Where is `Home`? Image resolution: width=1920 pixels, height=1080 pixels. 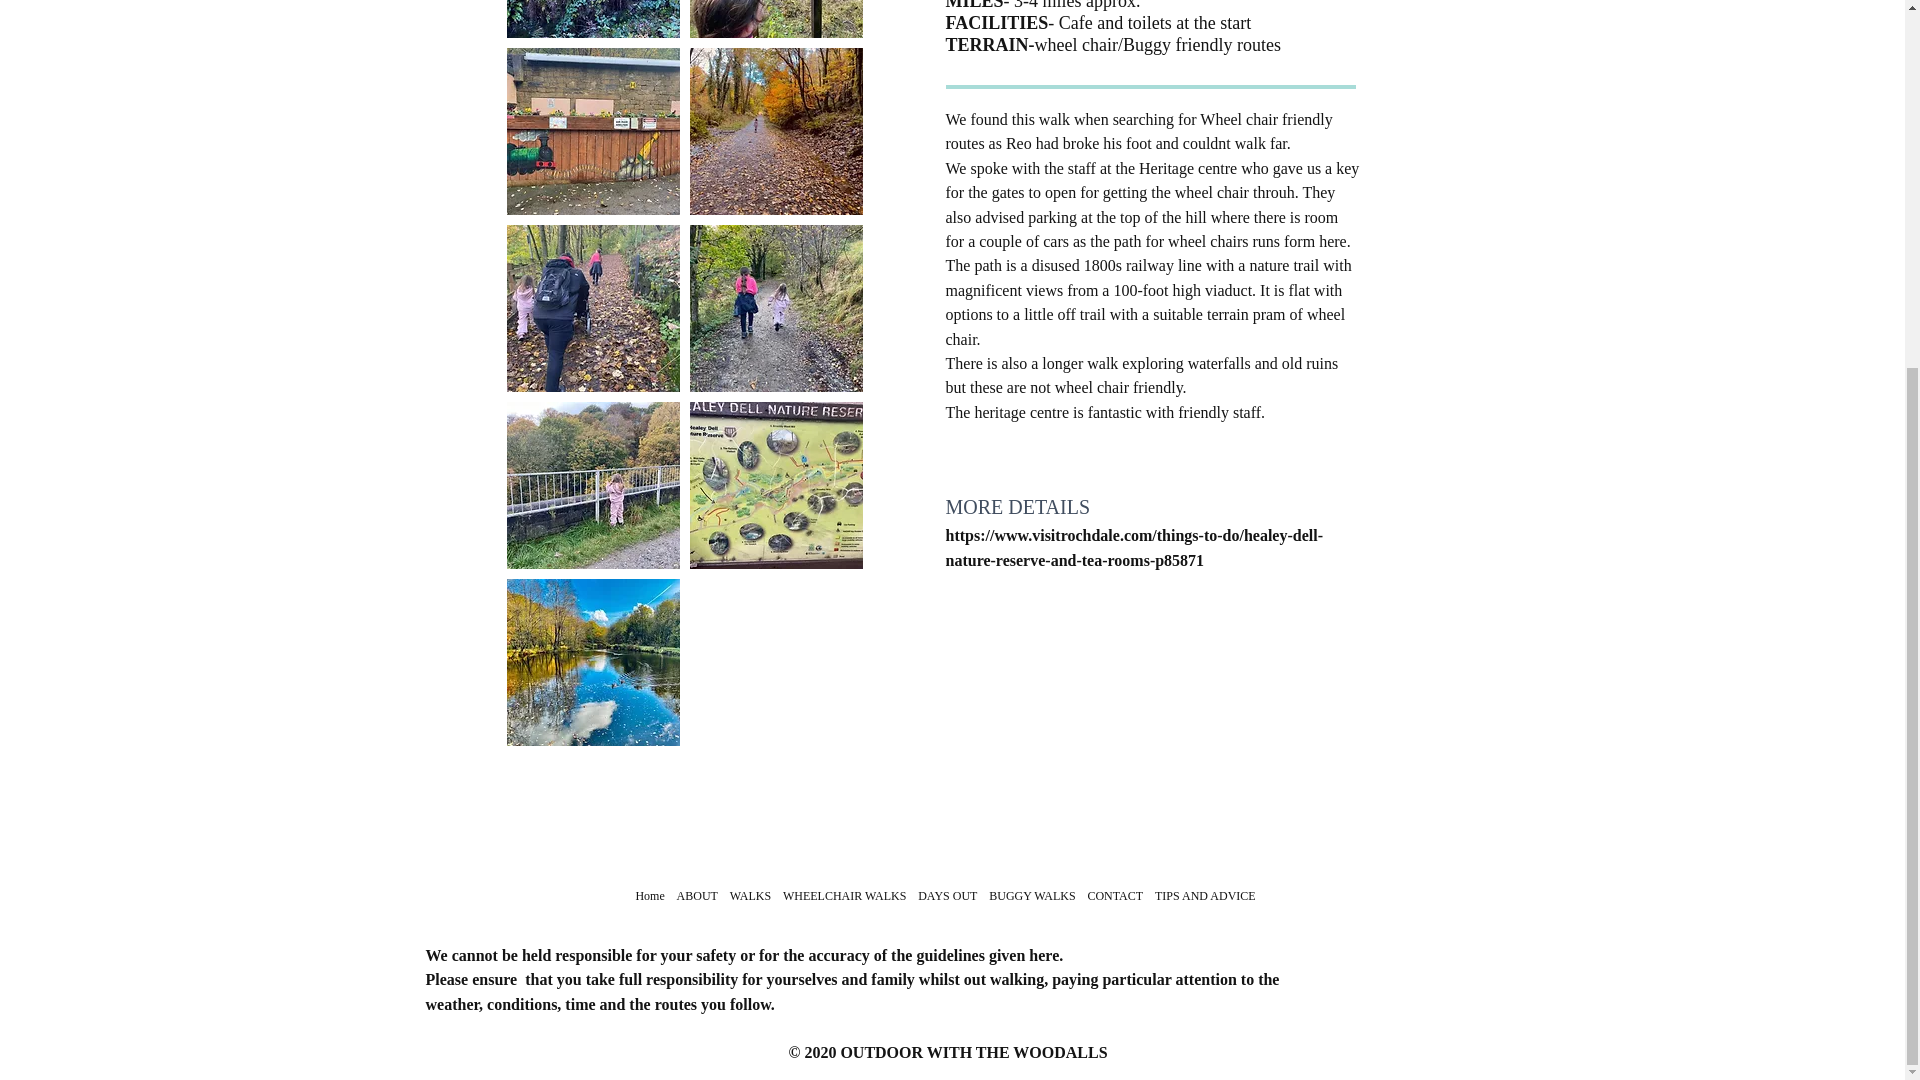 Home is located at coordinates (650, 896).